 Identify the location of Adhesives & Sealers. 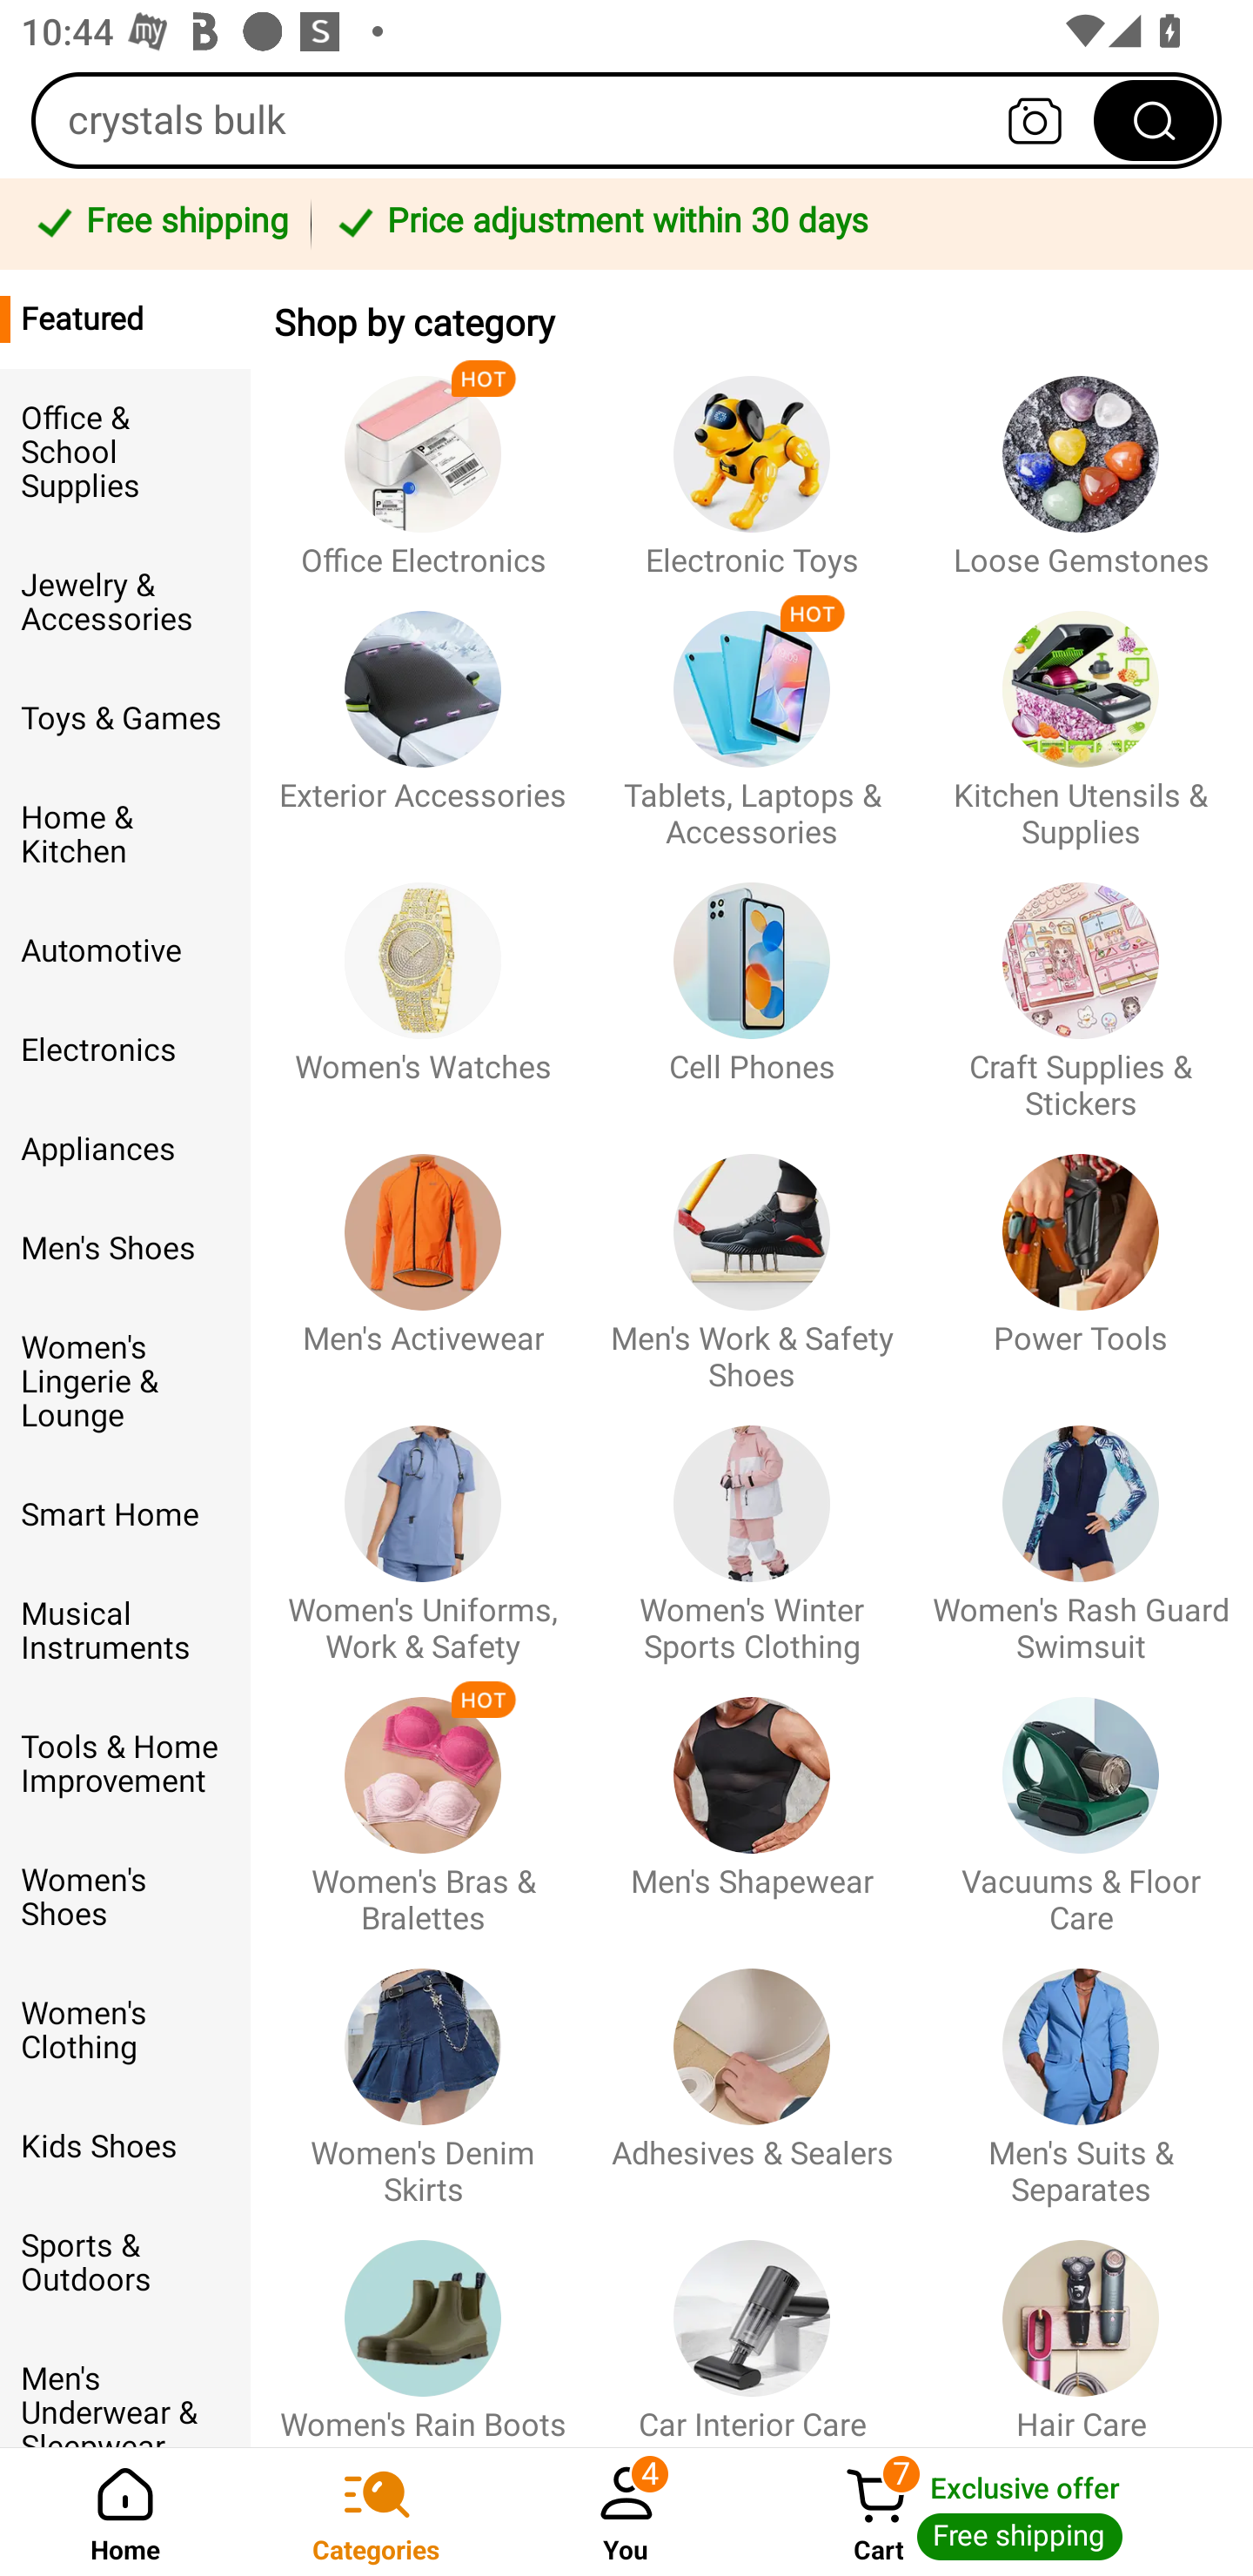
(752, 2071).